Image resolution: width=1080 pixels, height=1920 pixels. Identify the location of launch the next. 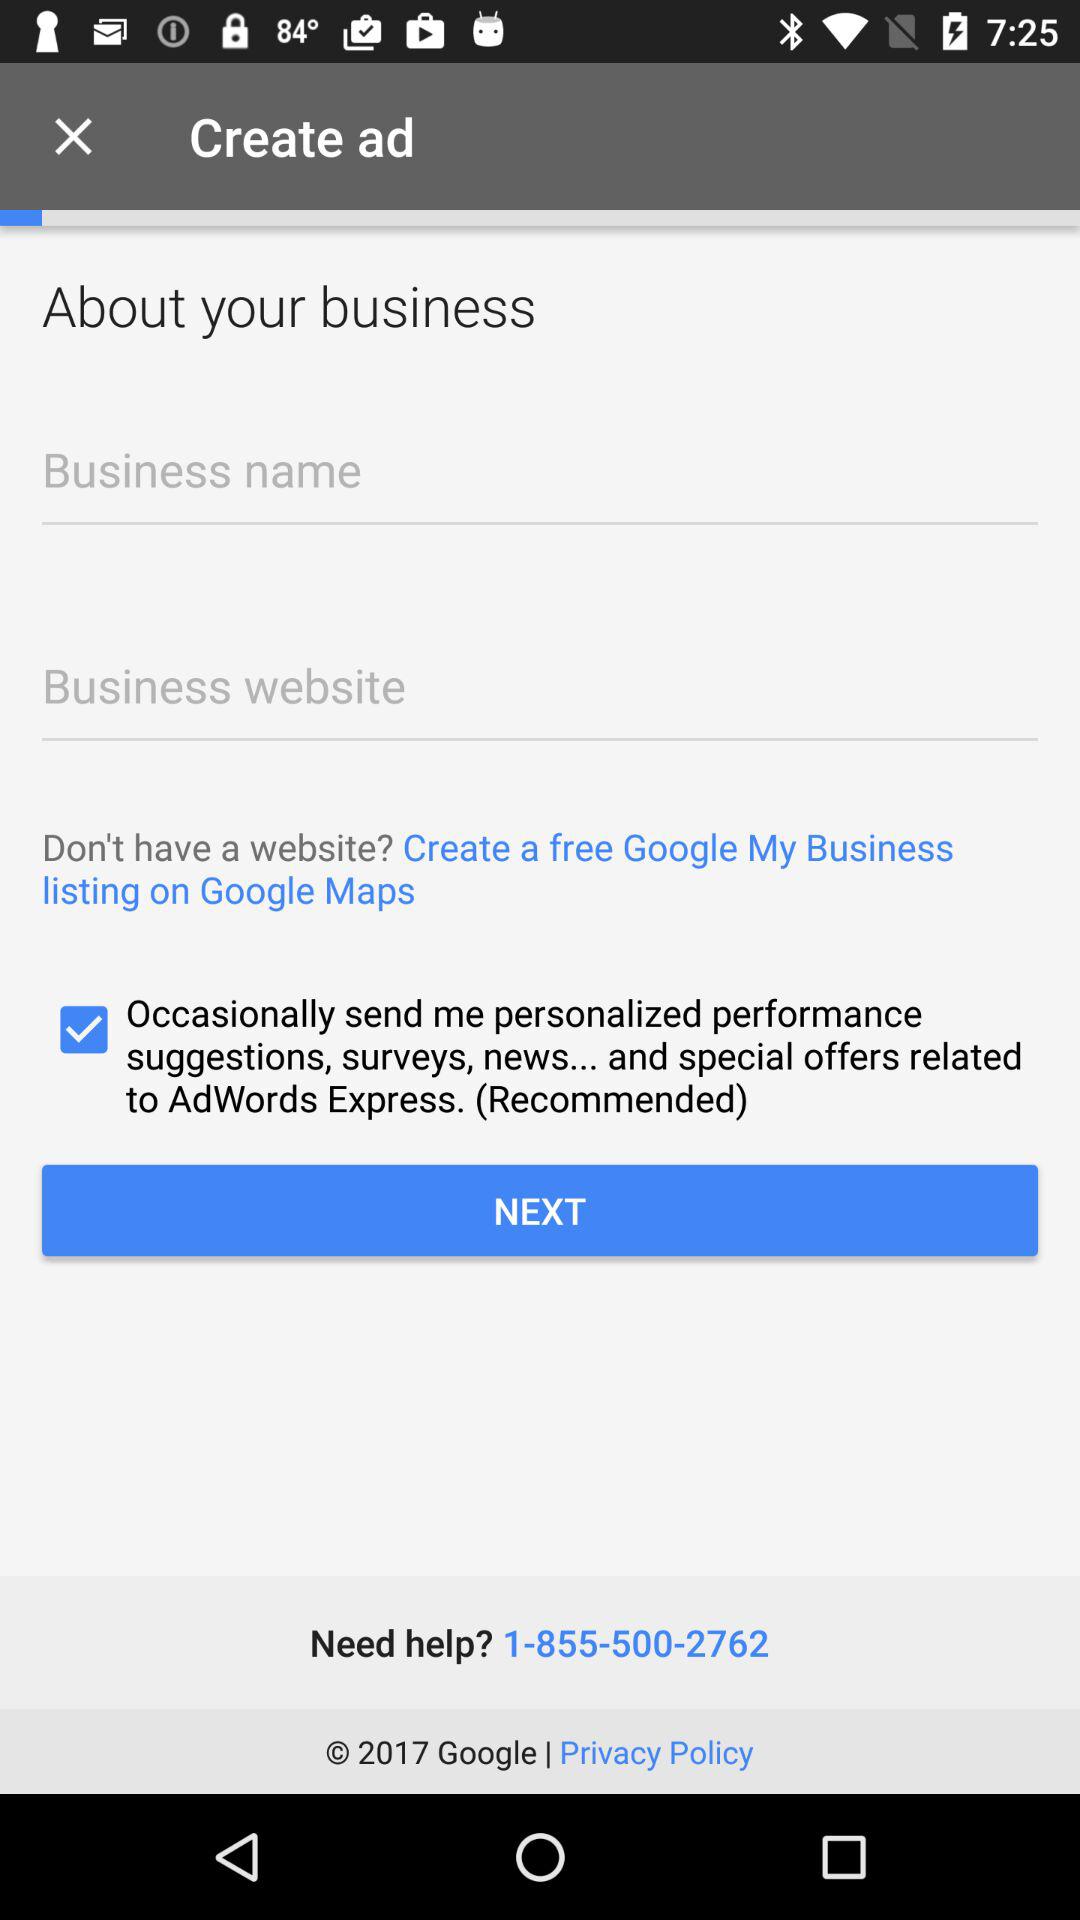
(540, 1210).